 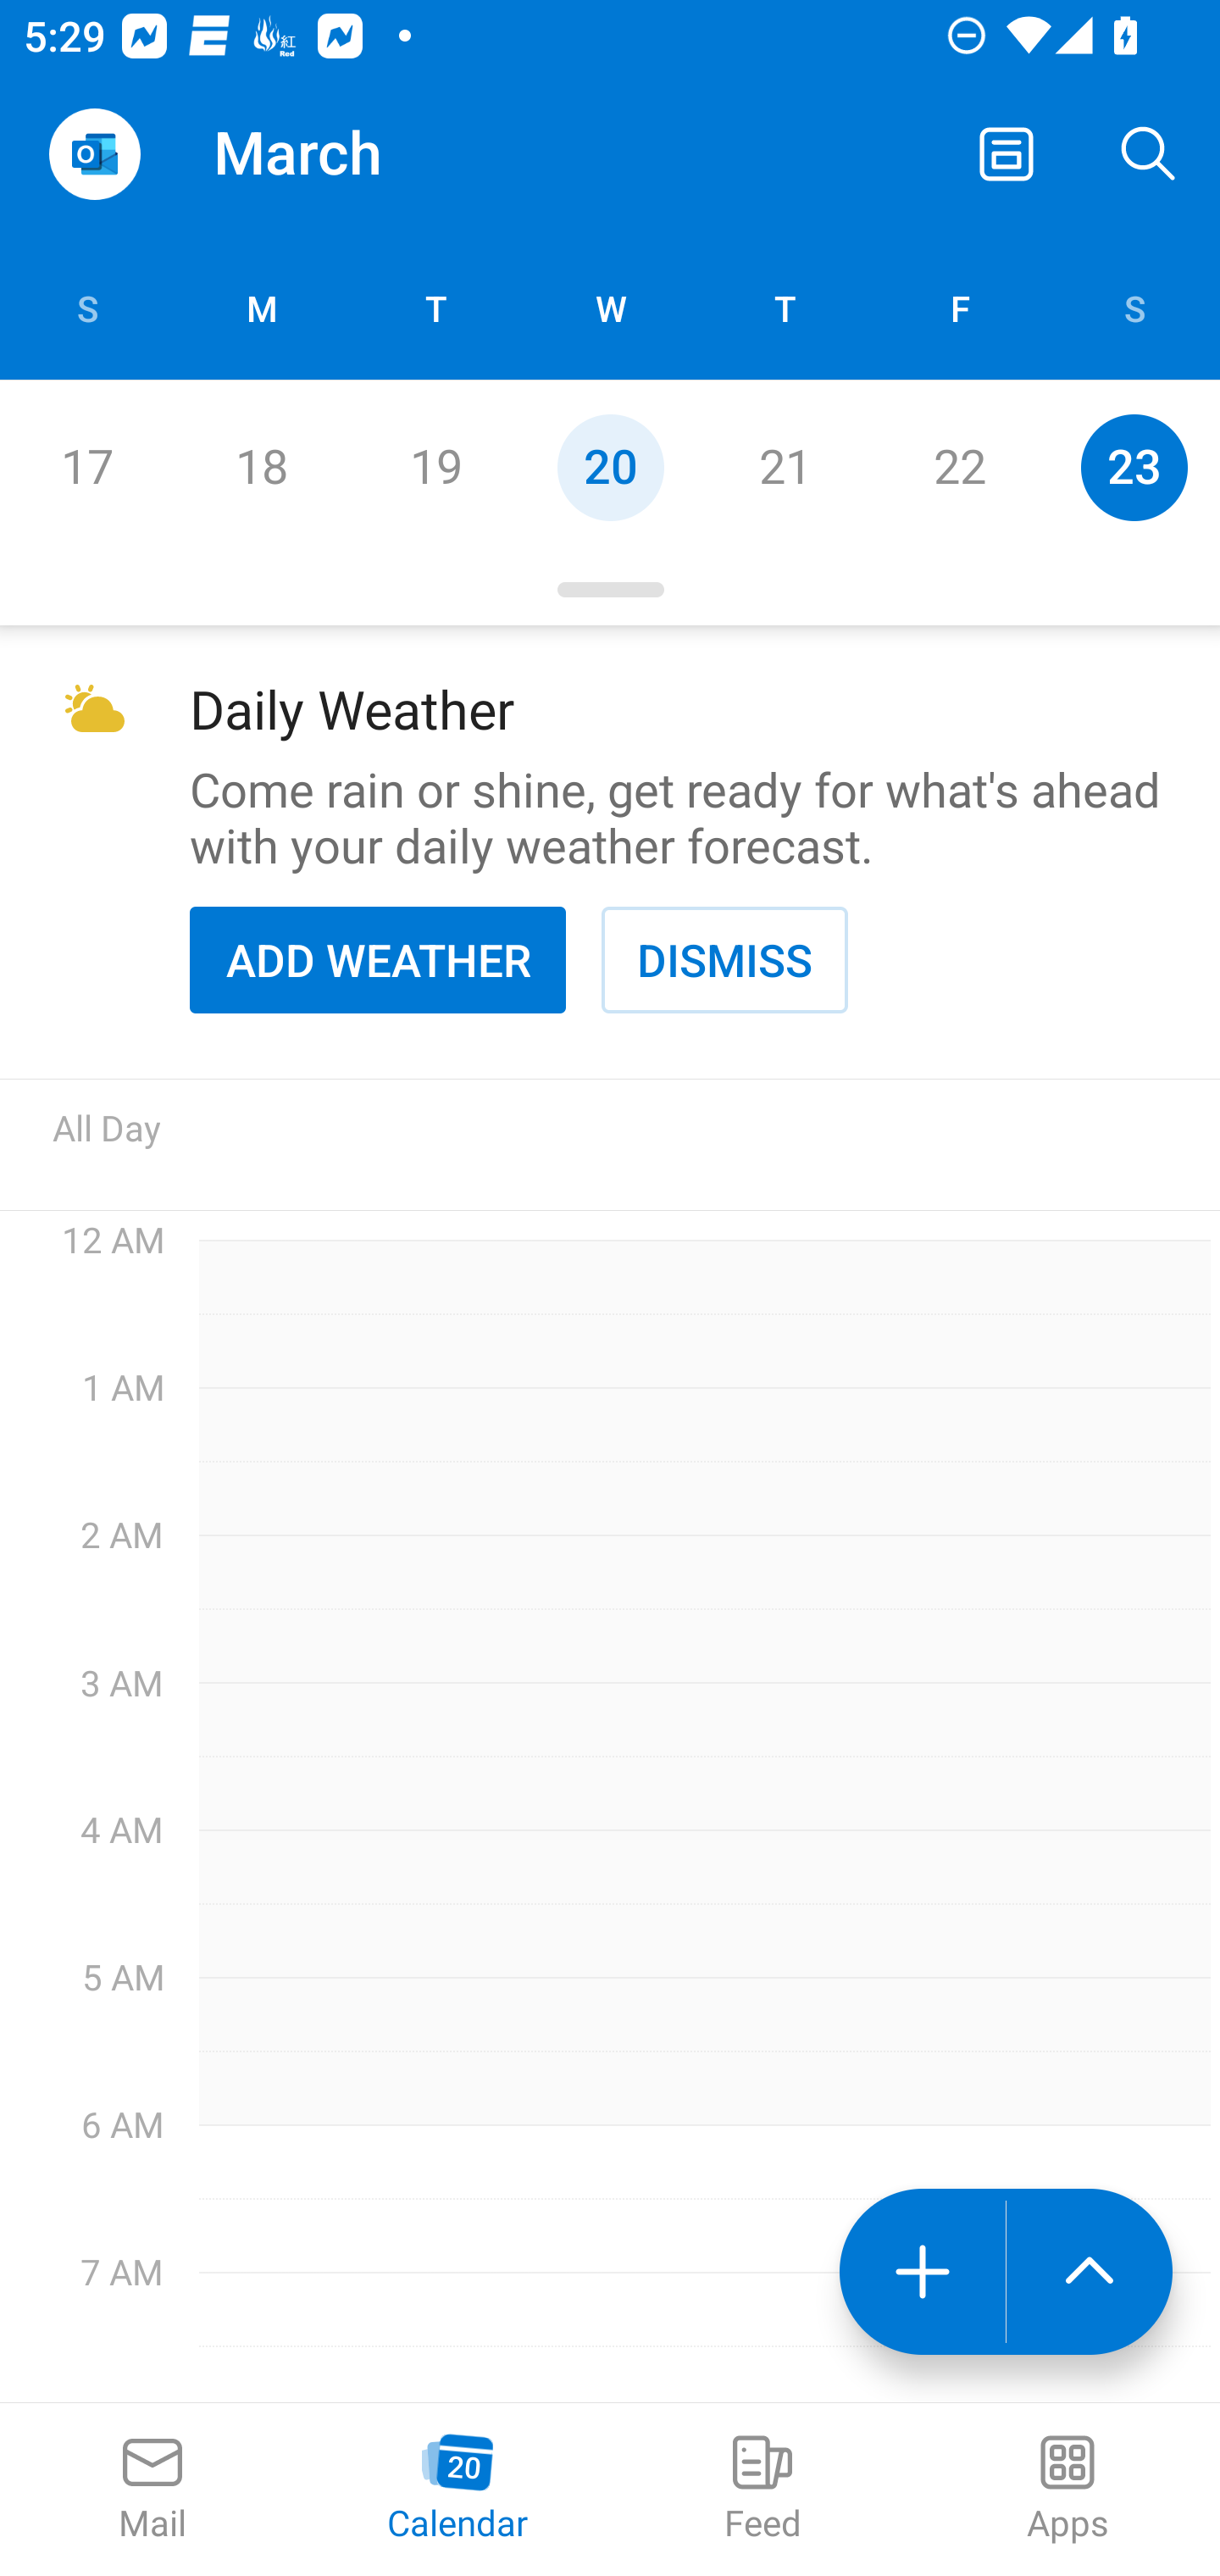 I want to click on ADD WEATHER, so click(x=378, y=959).